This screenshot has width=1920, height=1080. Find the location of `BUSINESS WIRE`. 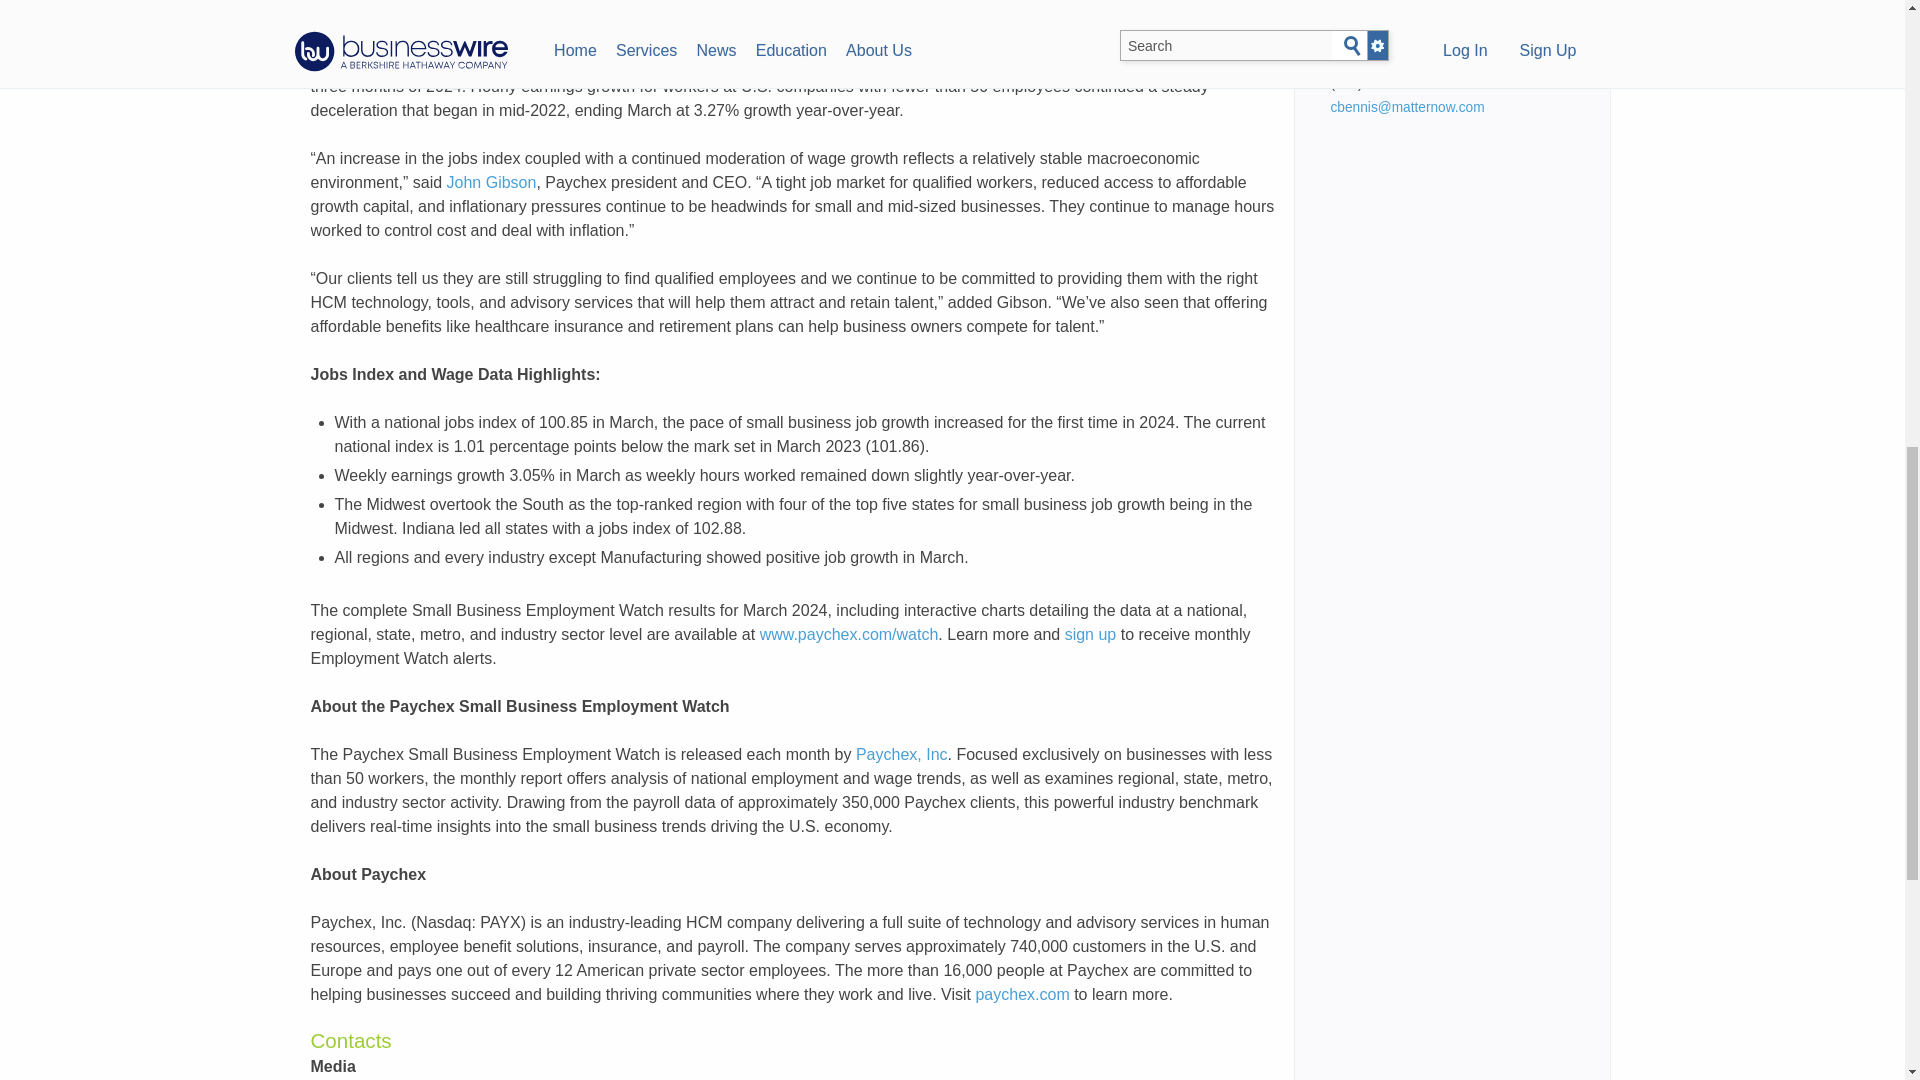

BUSINESS WIRE is located at coordinates (528, 38).